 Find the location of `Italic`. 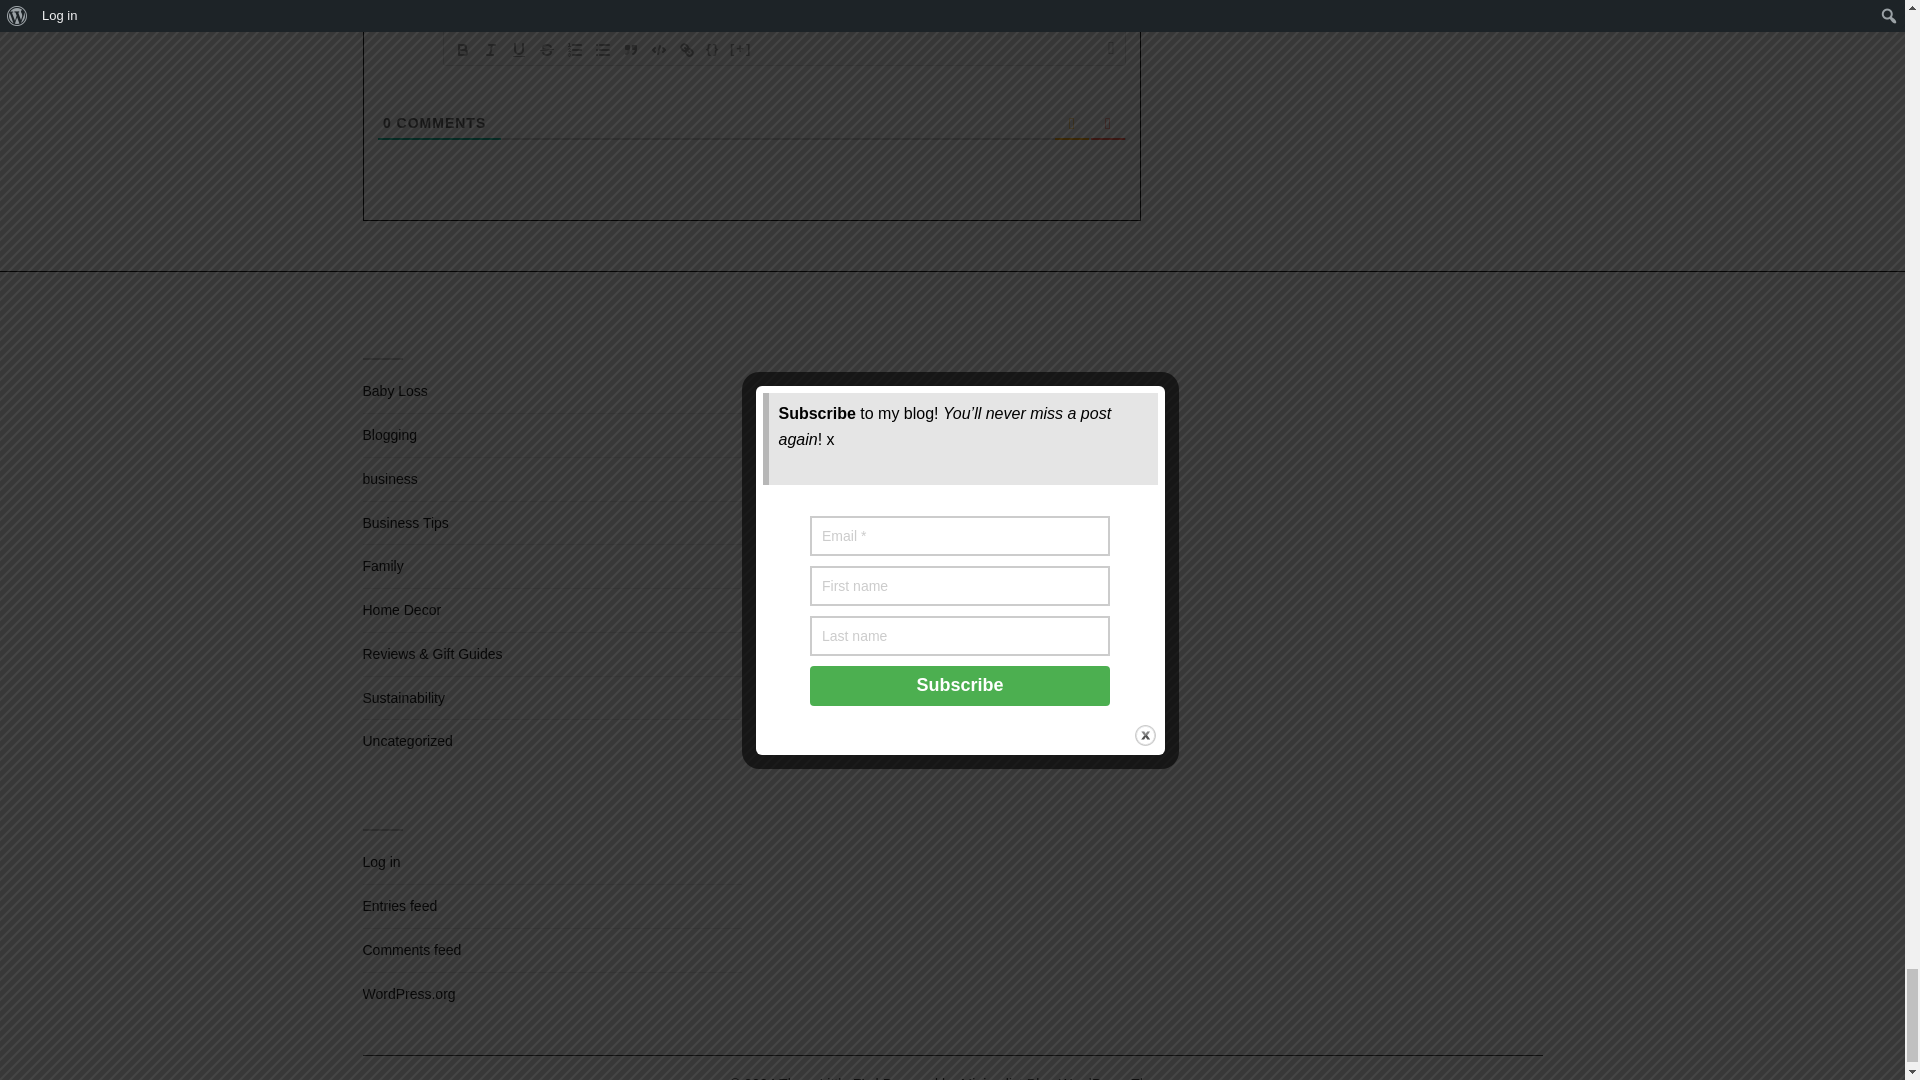

Italic is located at coordinates (490, 49).